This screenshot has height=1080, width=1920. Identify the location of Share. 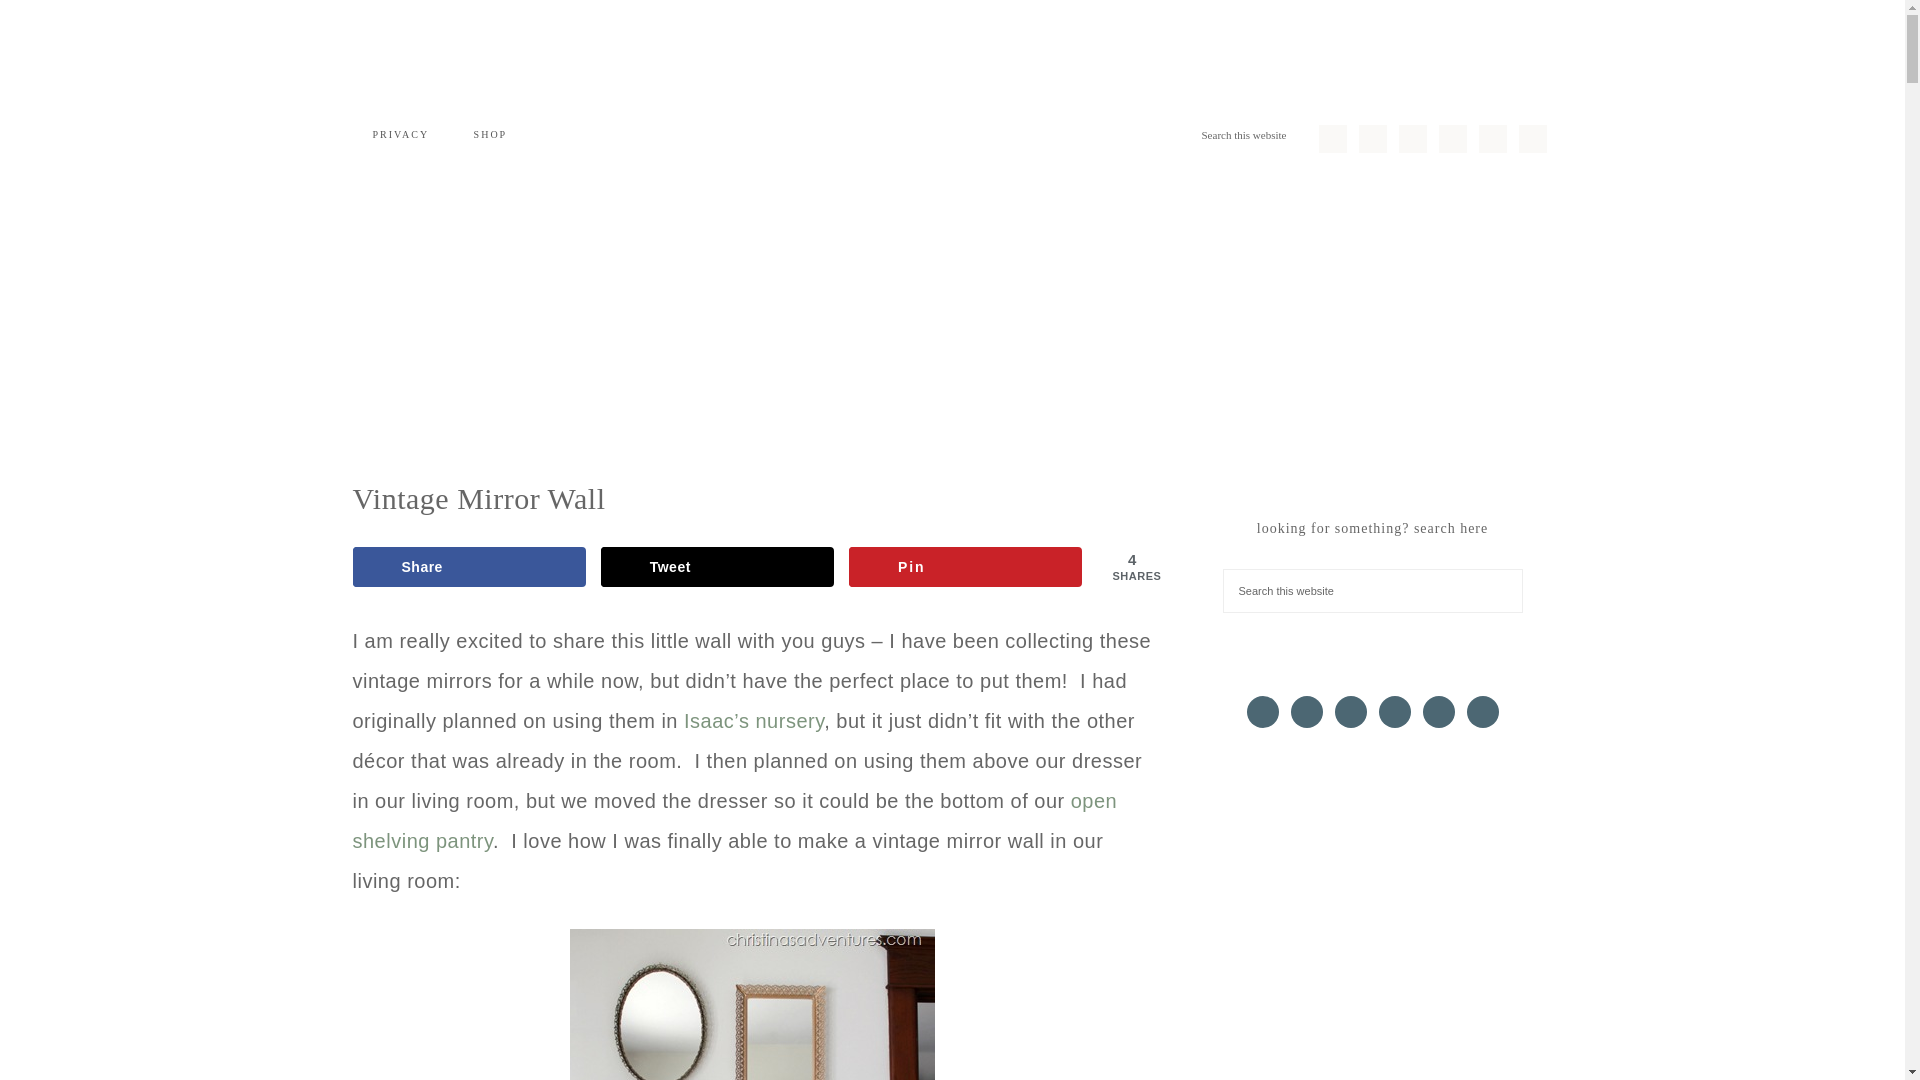
(468, 566).